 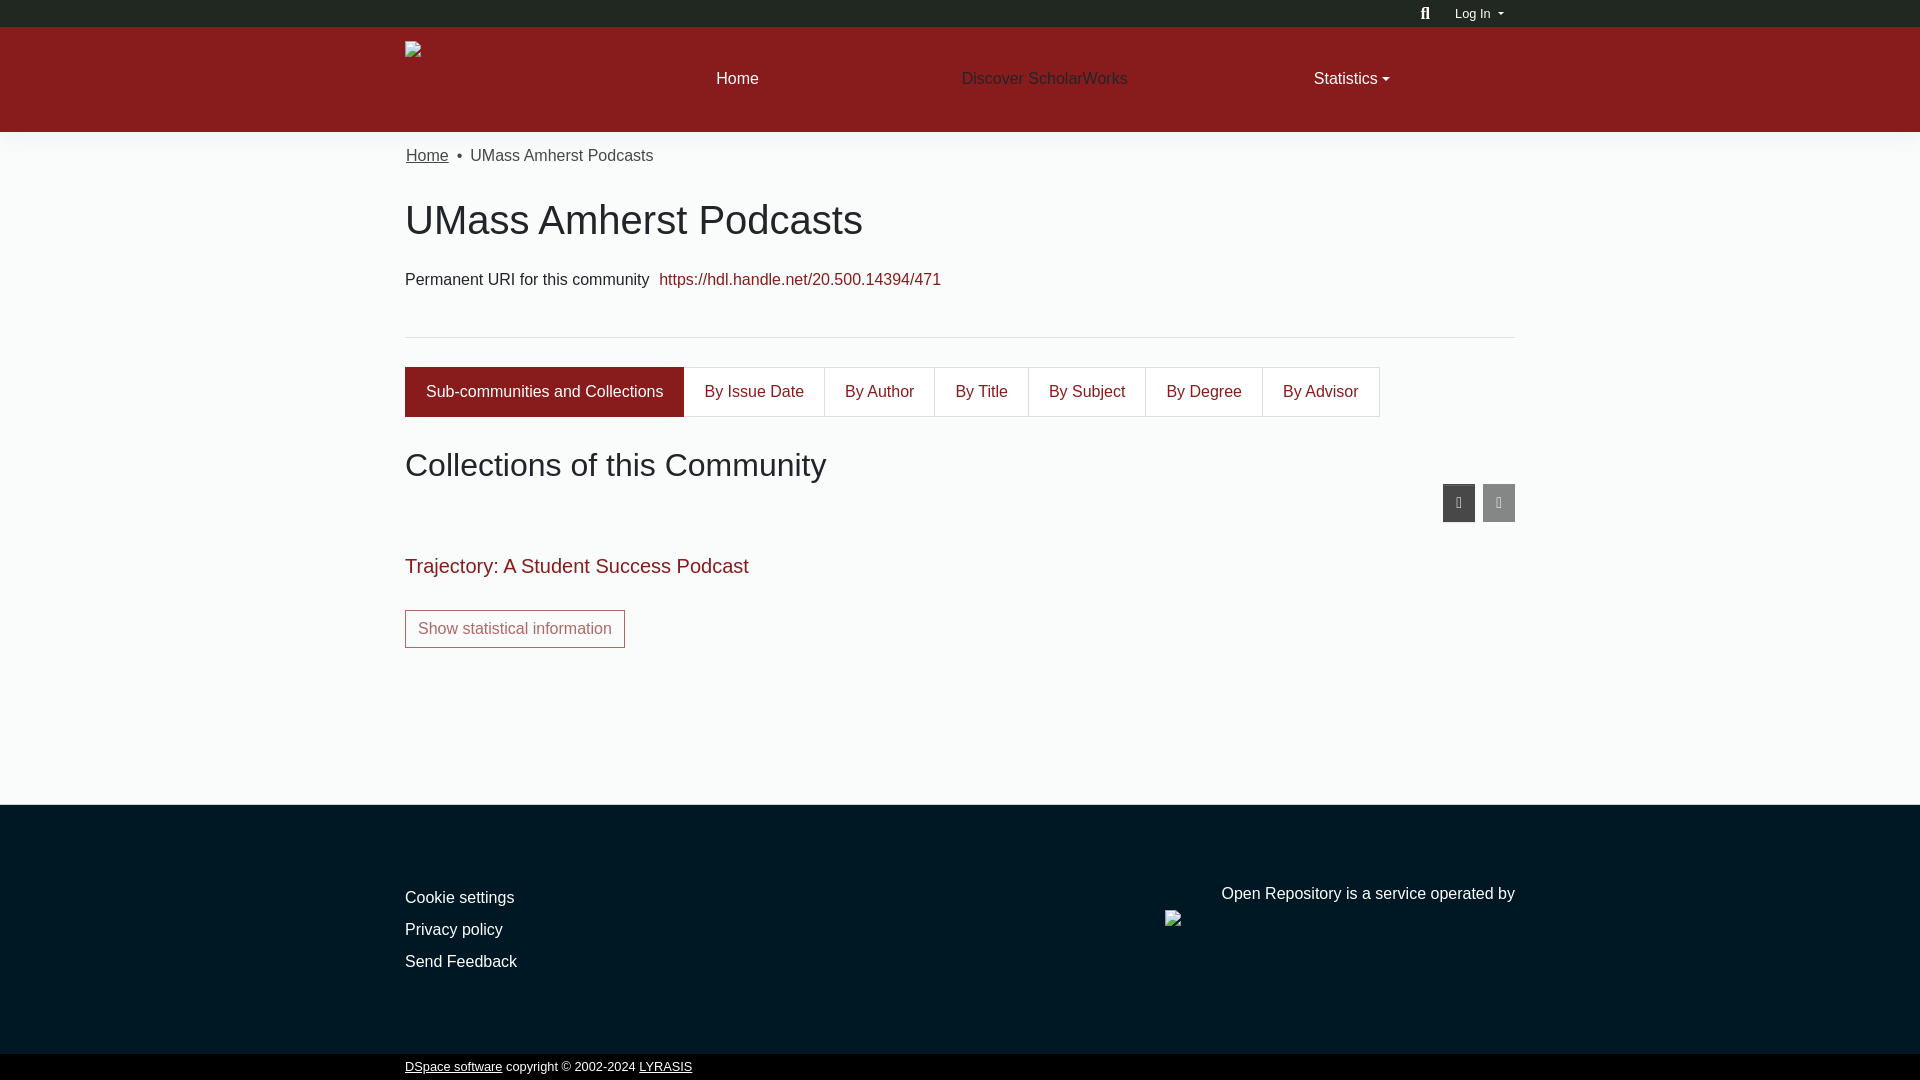 What do you see at coordinates (879, 392) in the screenshot?
I see `By Author` at bounding box center [879, 392].